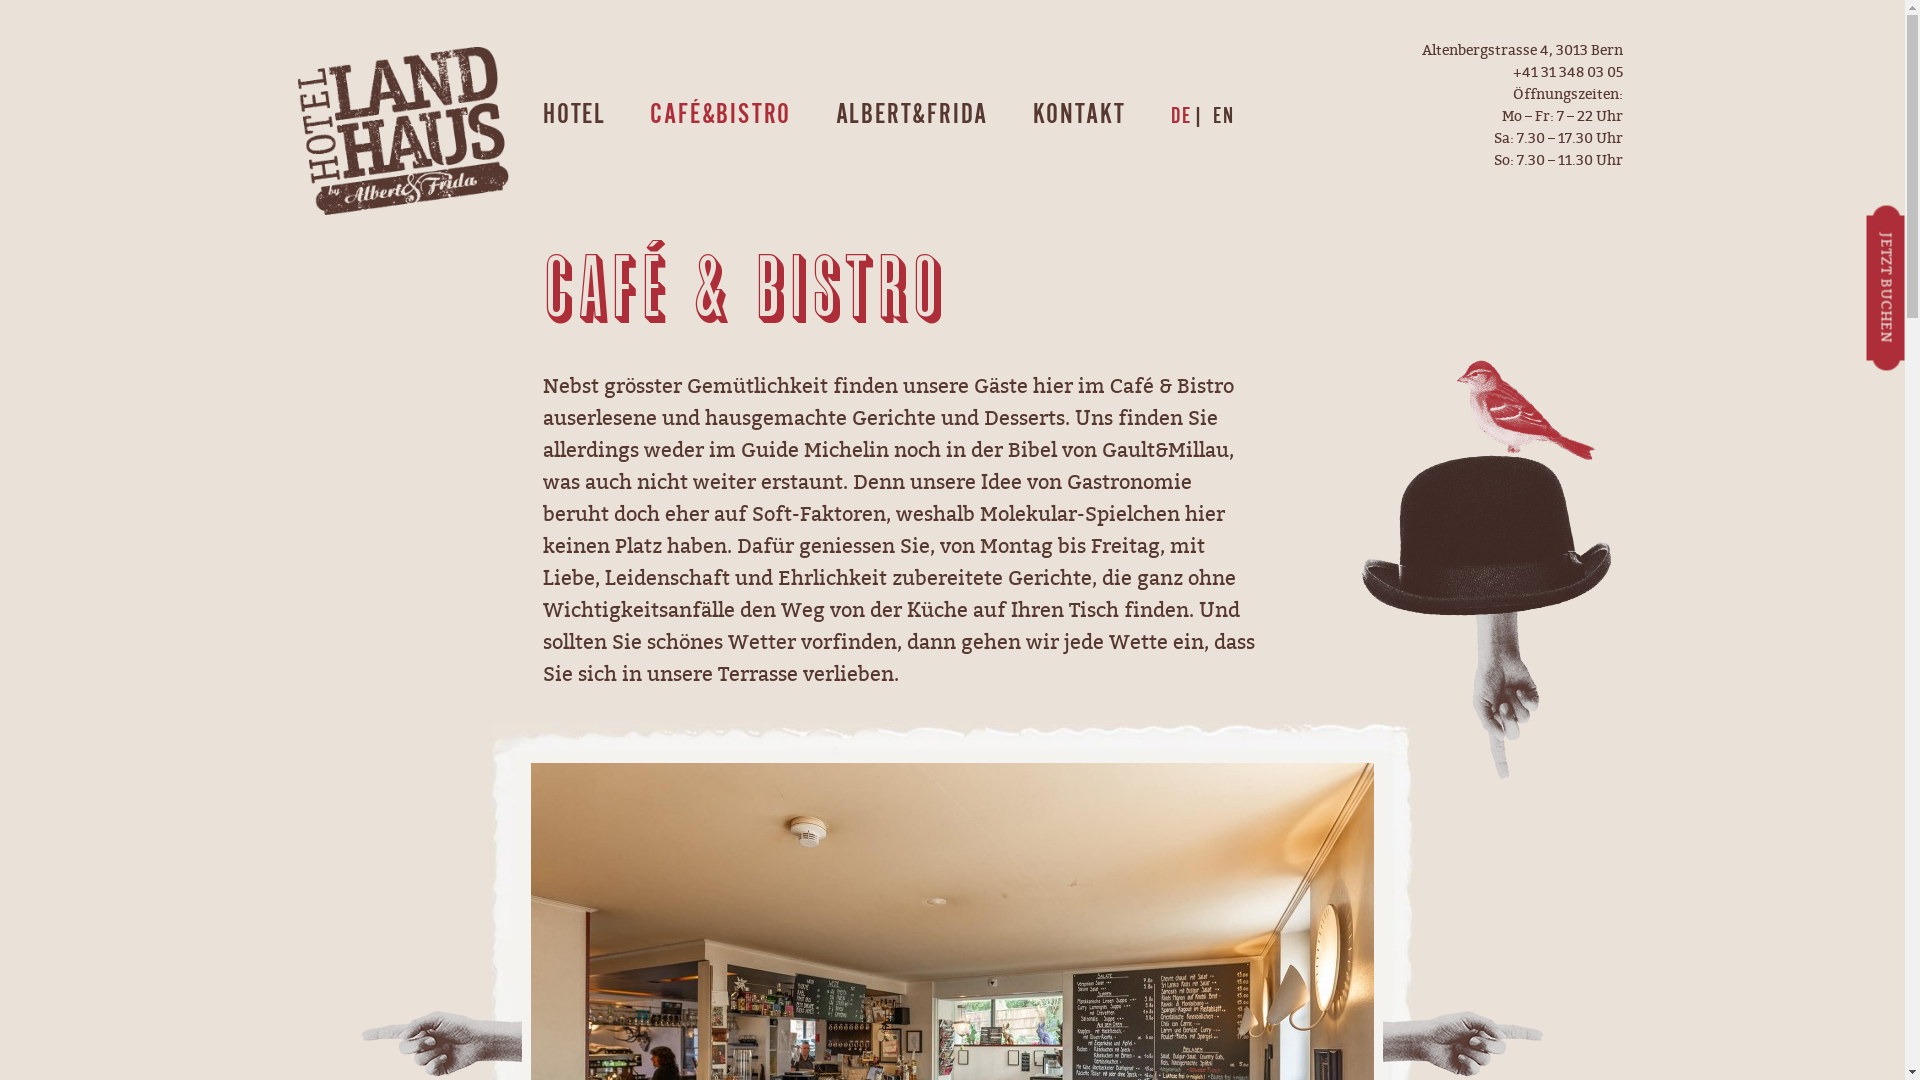 The height and width of the screenshot is (1080, 1920). Describe the element at coordinates (1080, 114) in the screenshot. I see `KONTAKT` at that location.